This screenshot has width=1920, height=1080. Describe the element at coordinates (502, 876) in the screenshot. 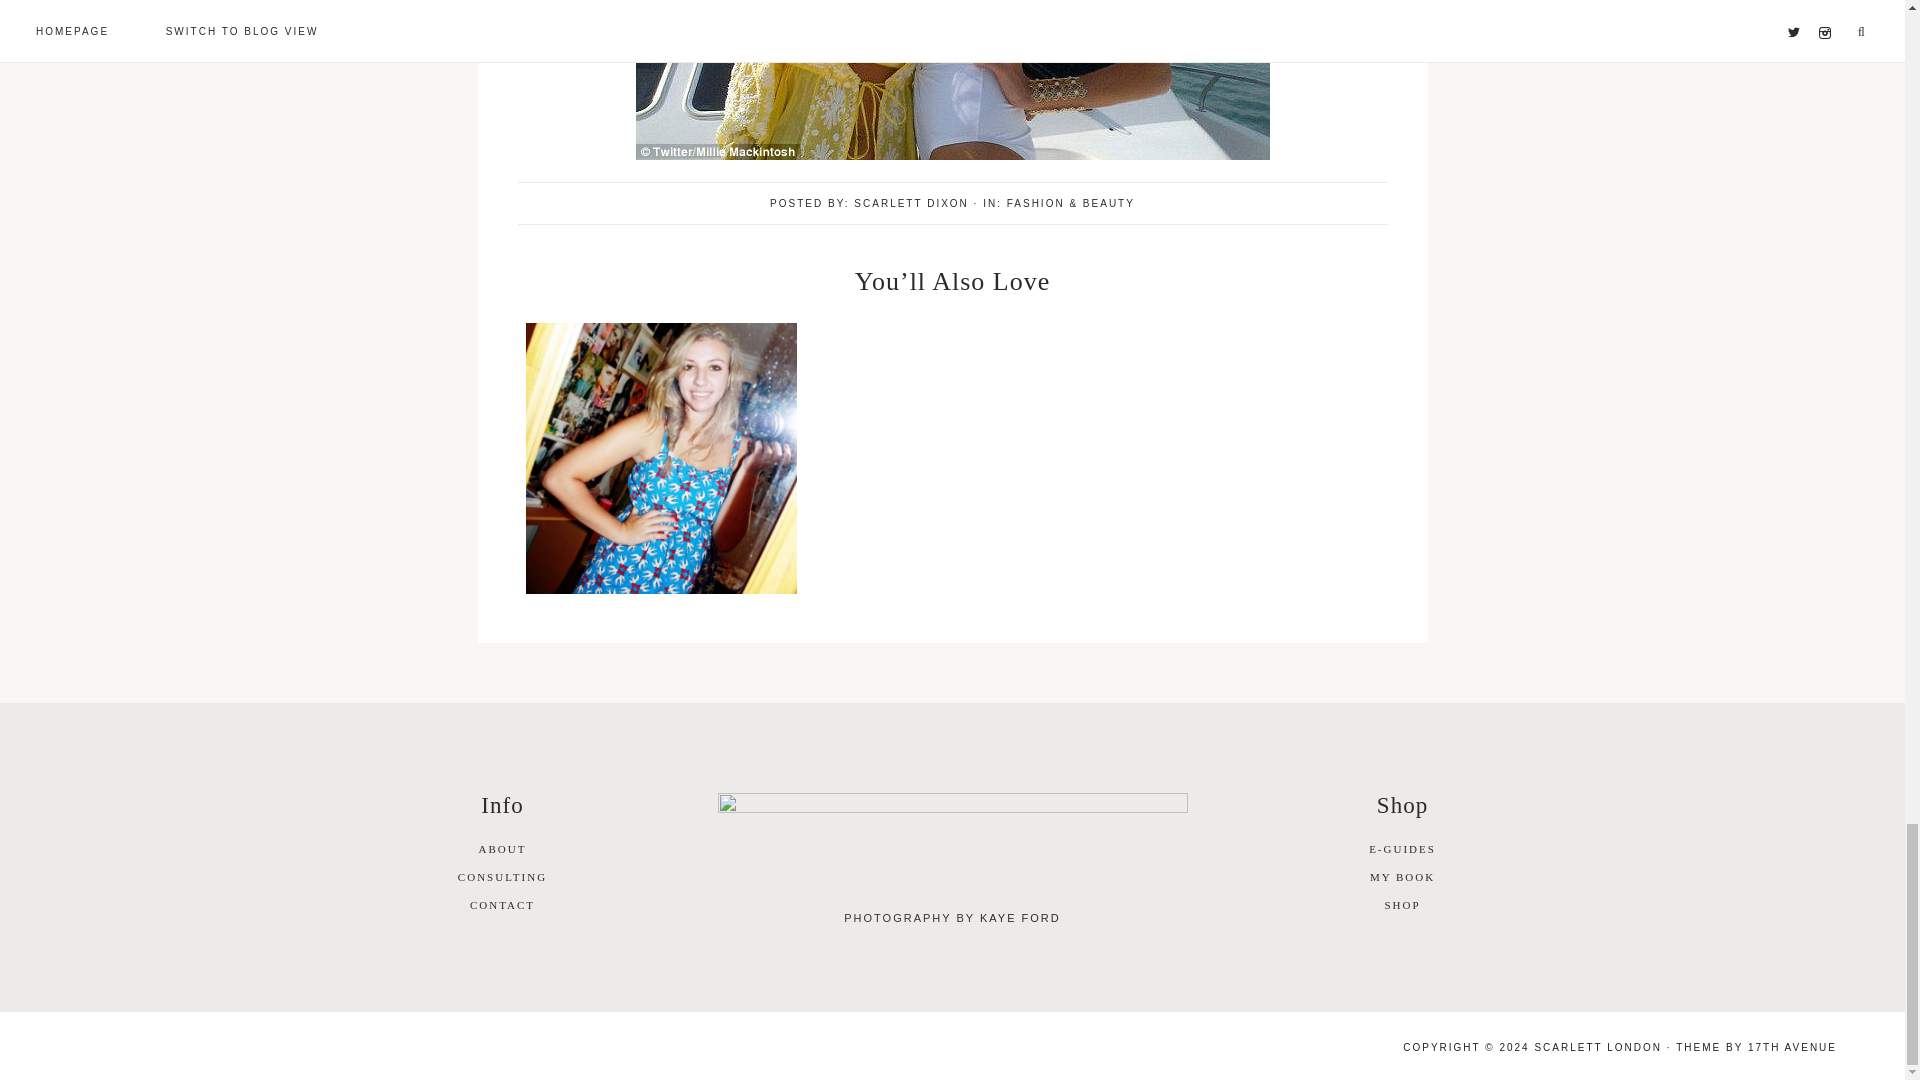

I see `CONSULTING` at that location.